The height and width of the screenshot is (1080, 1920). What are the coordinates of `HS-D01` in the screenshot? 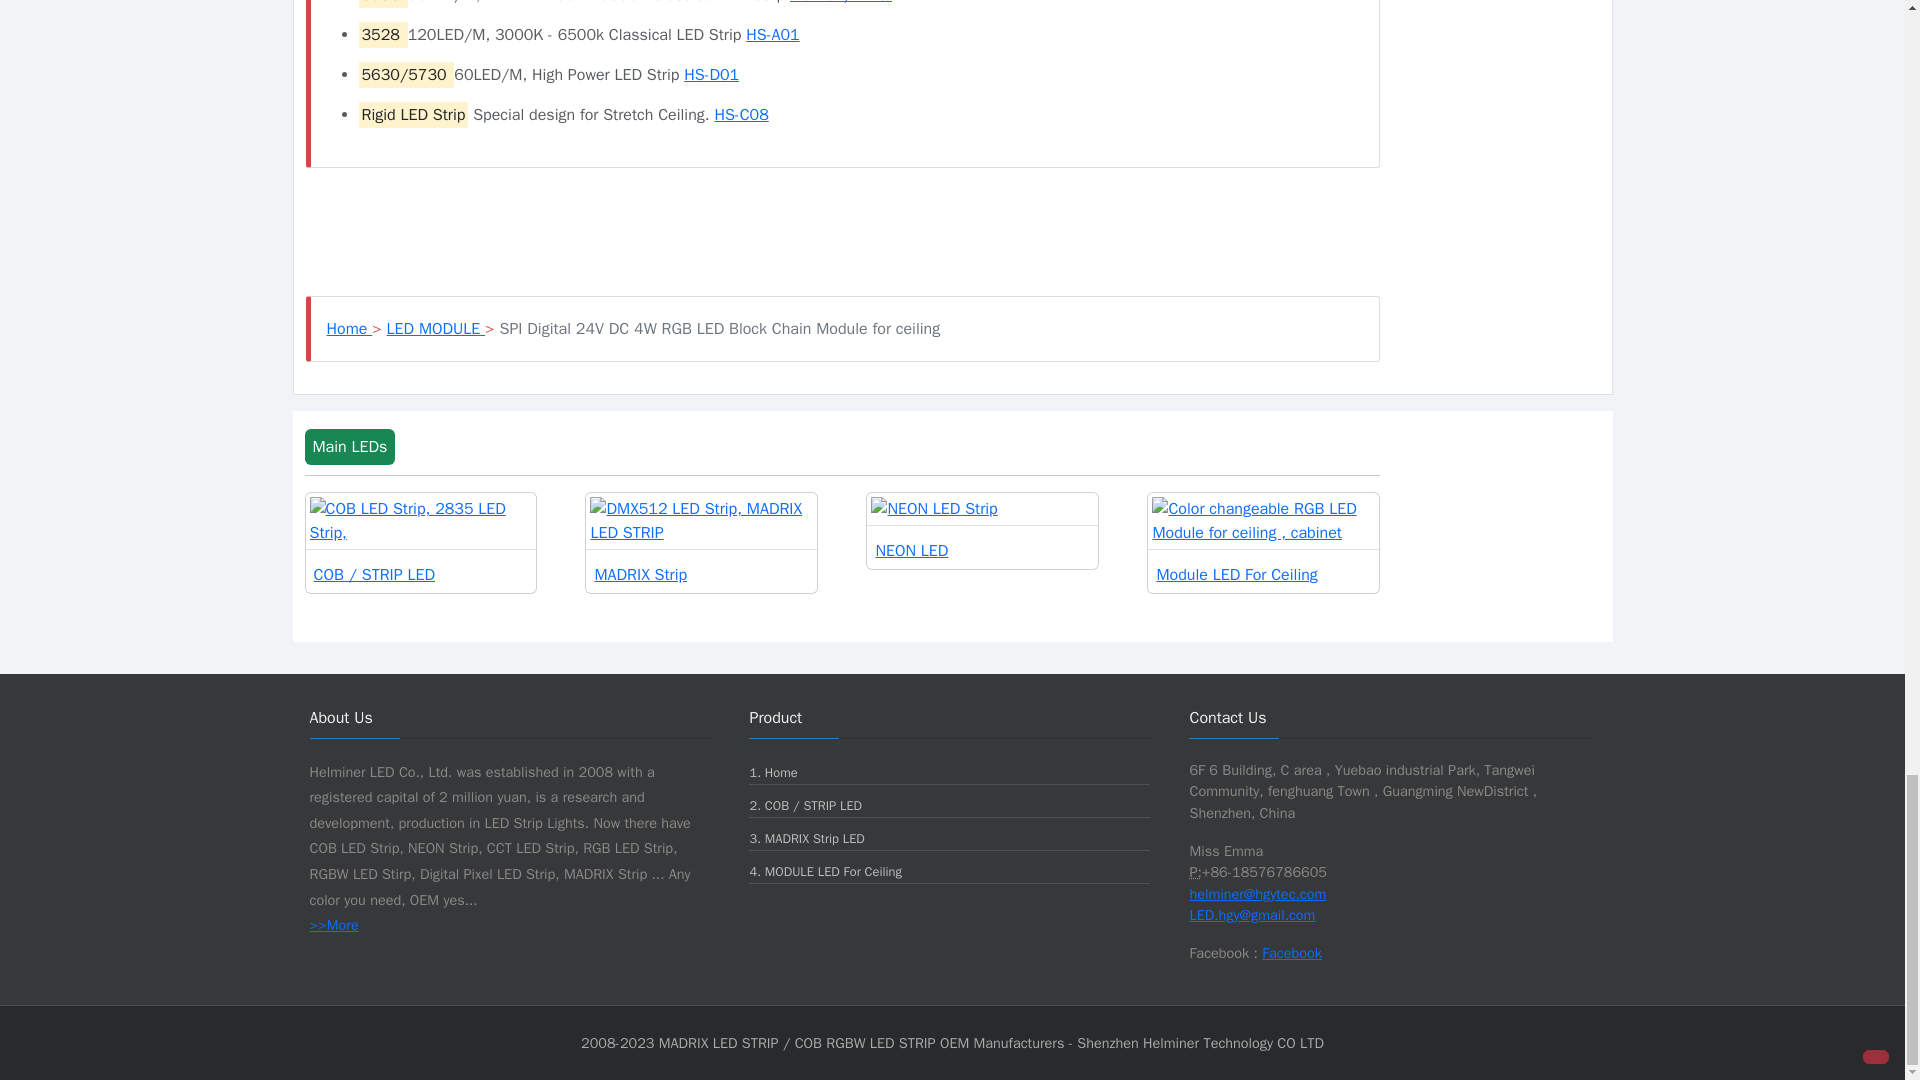 It's located at (711, 74).